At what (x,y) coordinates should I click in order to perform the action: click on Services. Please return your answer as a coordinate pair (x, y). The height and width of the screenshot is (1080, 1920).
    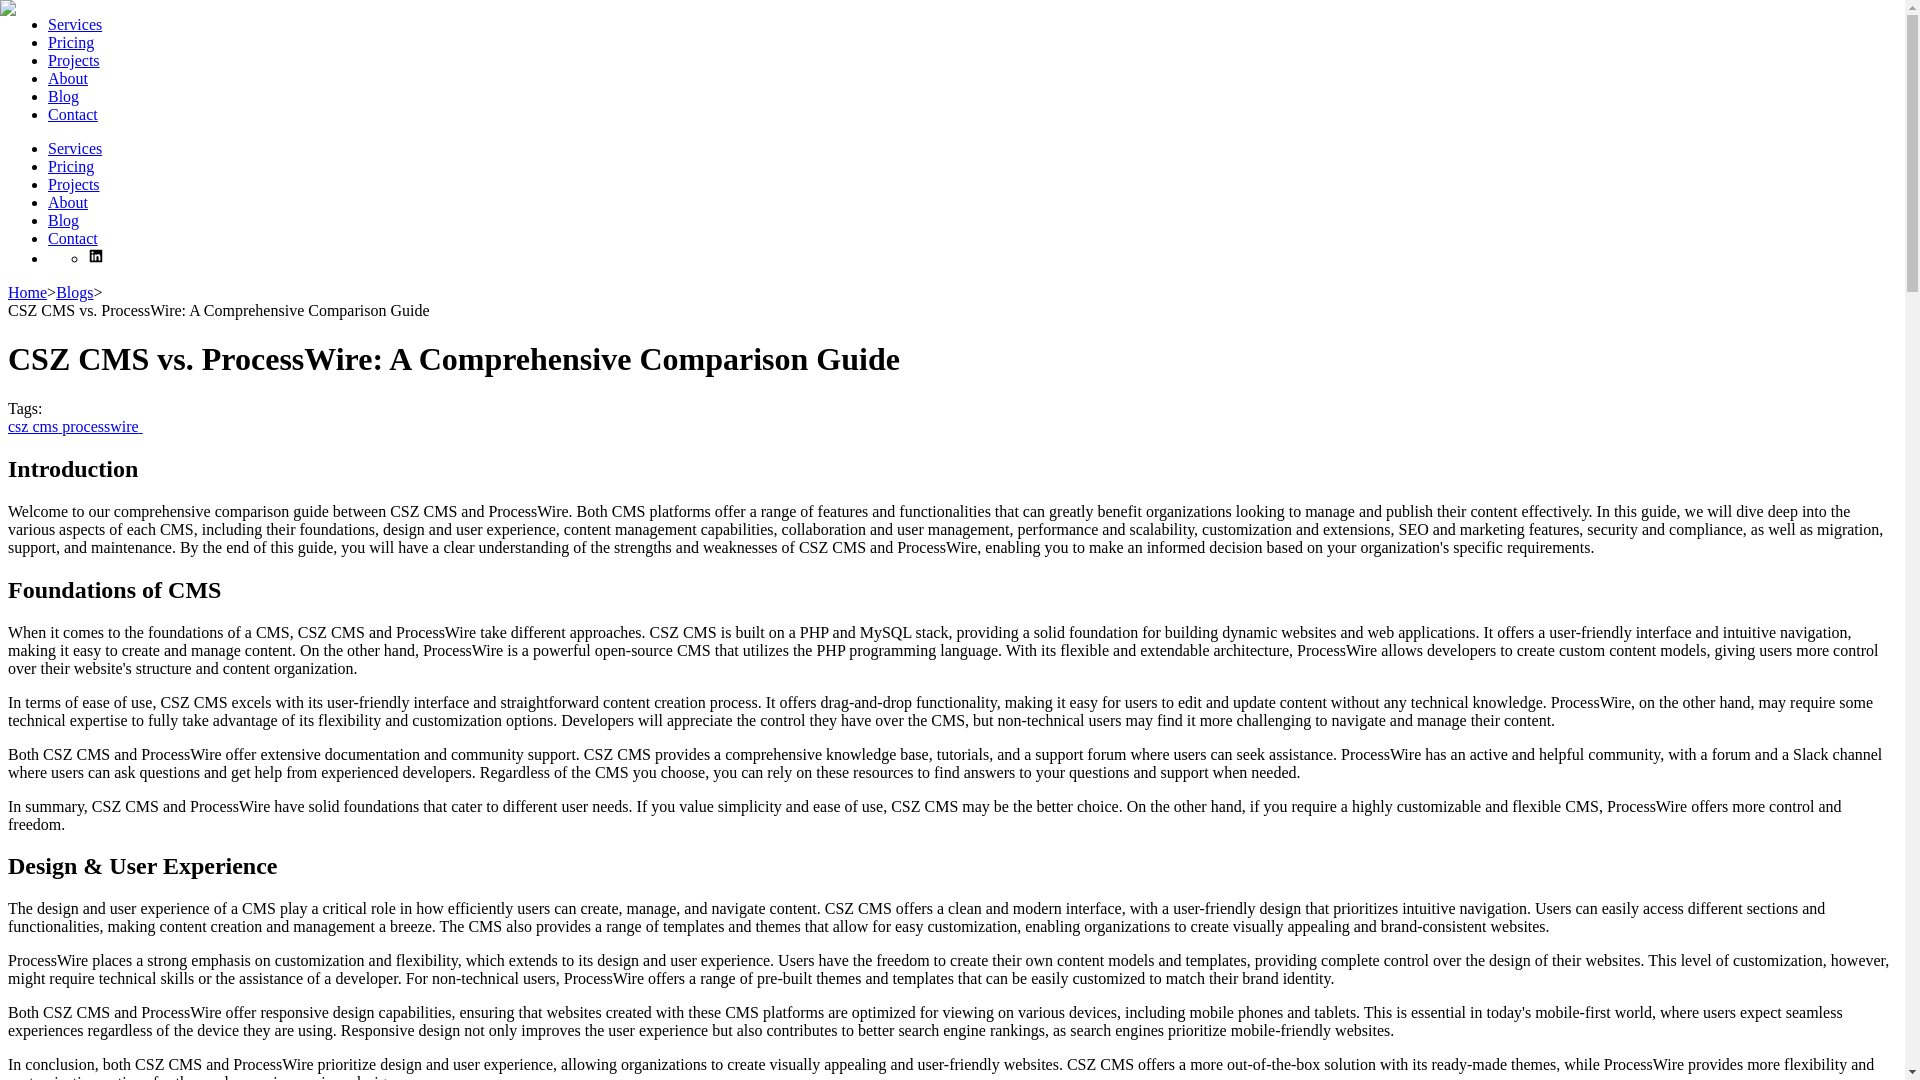
    Looking at the image, I should click on (74, 148).